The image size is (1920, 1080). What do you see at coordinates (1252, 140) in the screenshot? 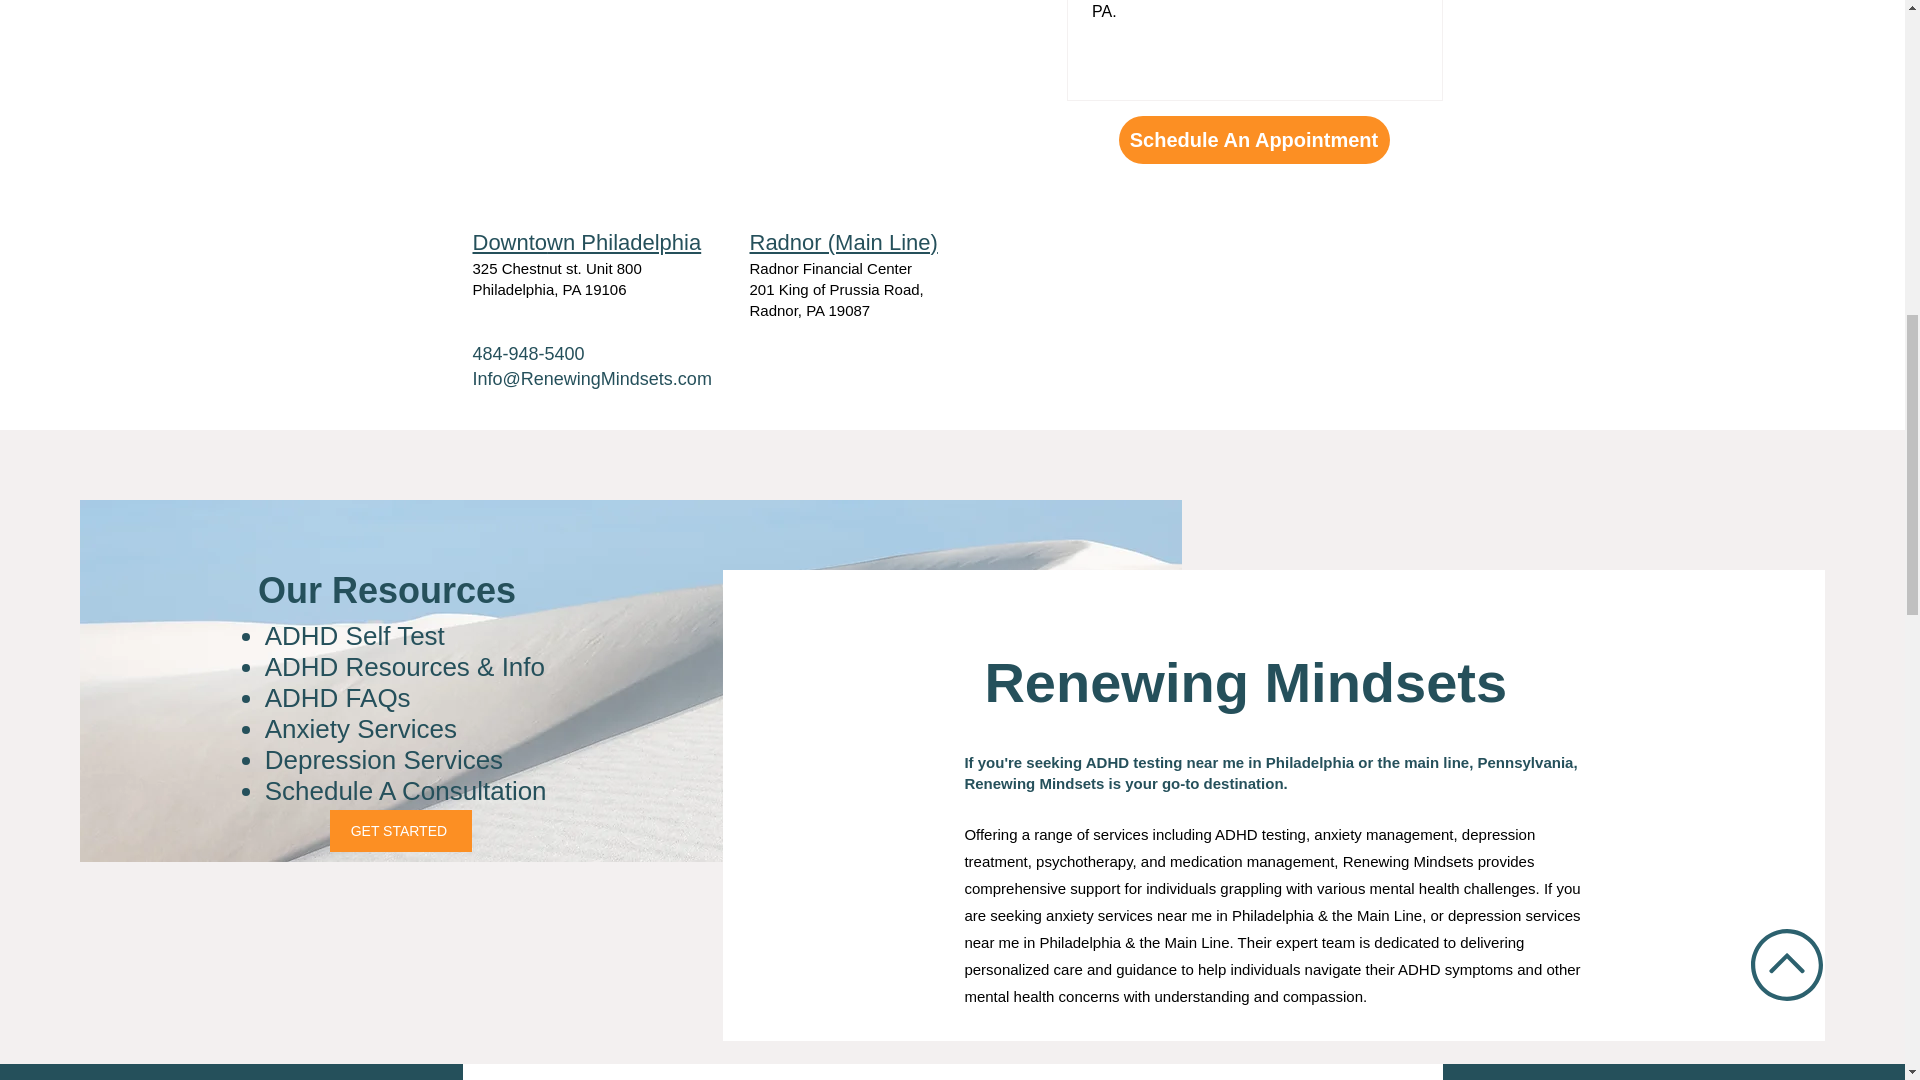
I see `Schedule An Appointment` at bounding box center [1252, 140].